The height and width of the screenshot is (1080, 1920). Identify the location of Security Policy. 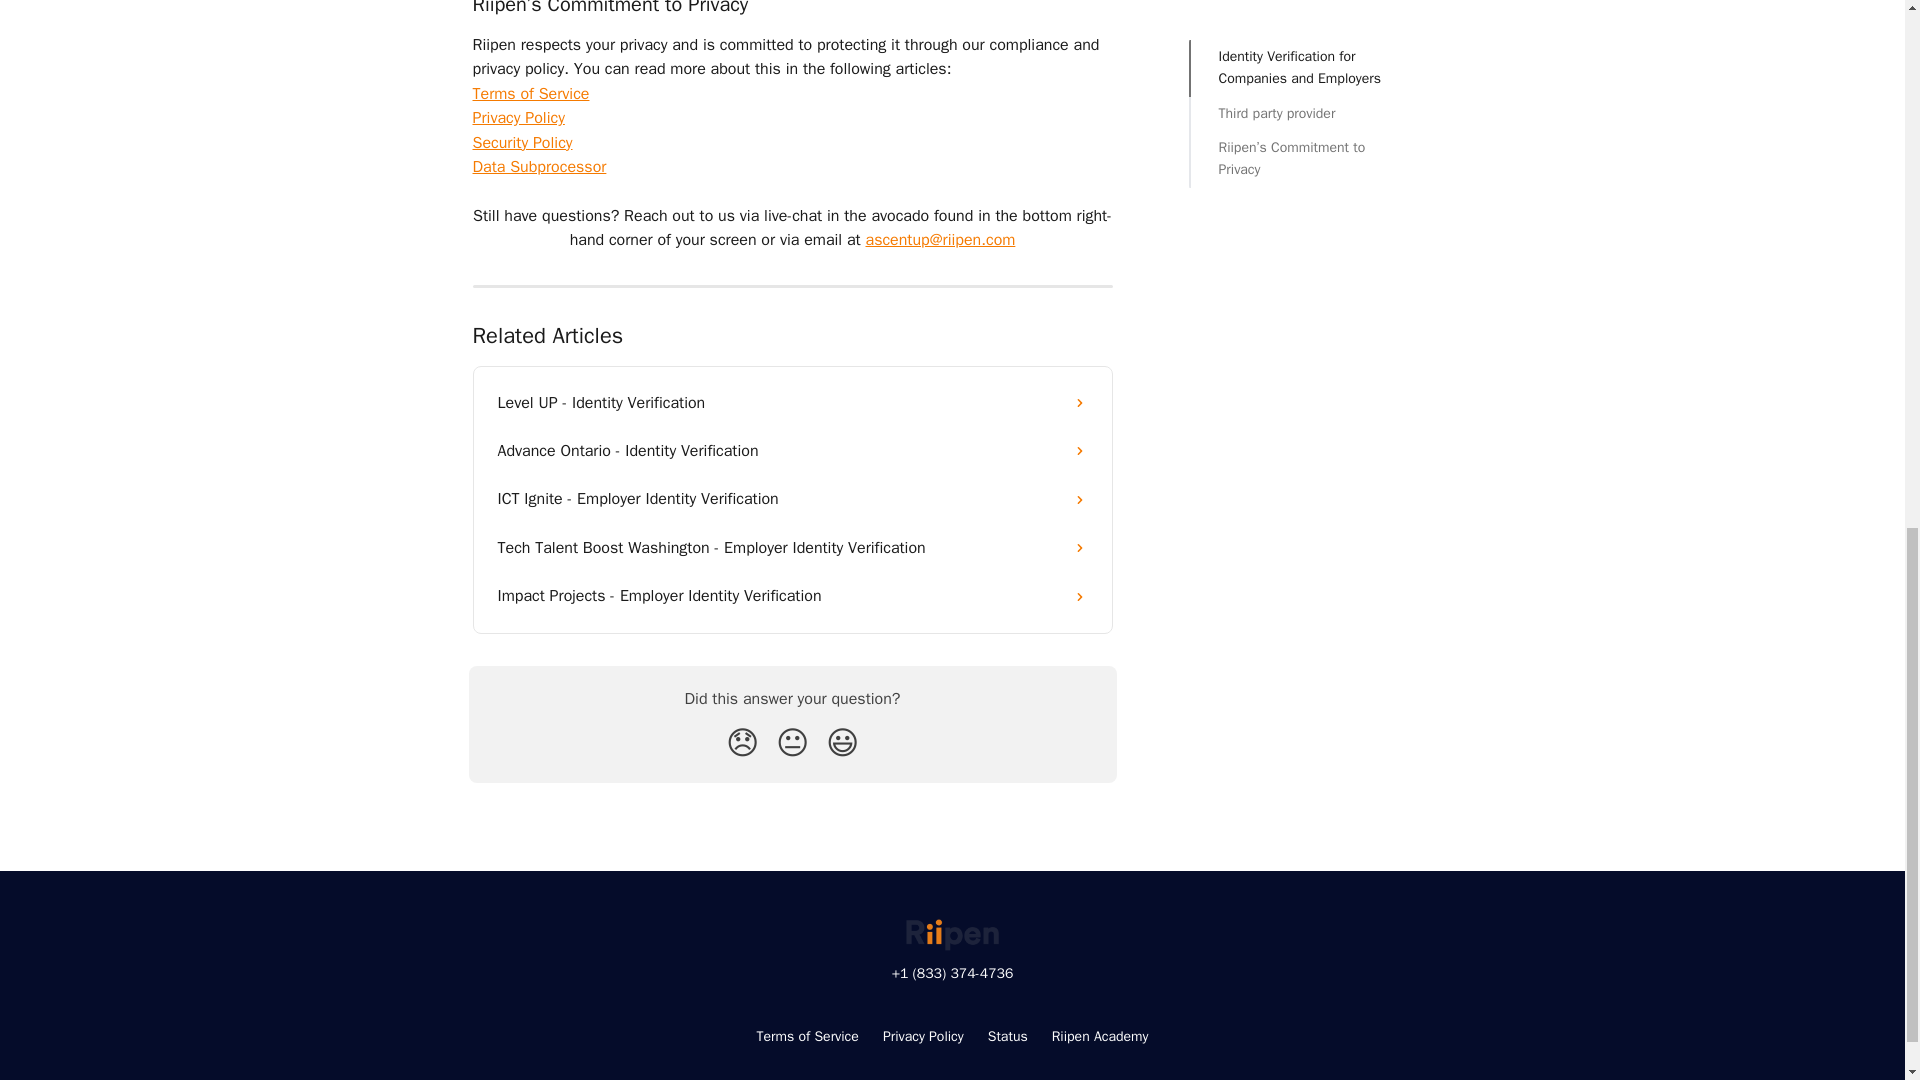
(522, 142).